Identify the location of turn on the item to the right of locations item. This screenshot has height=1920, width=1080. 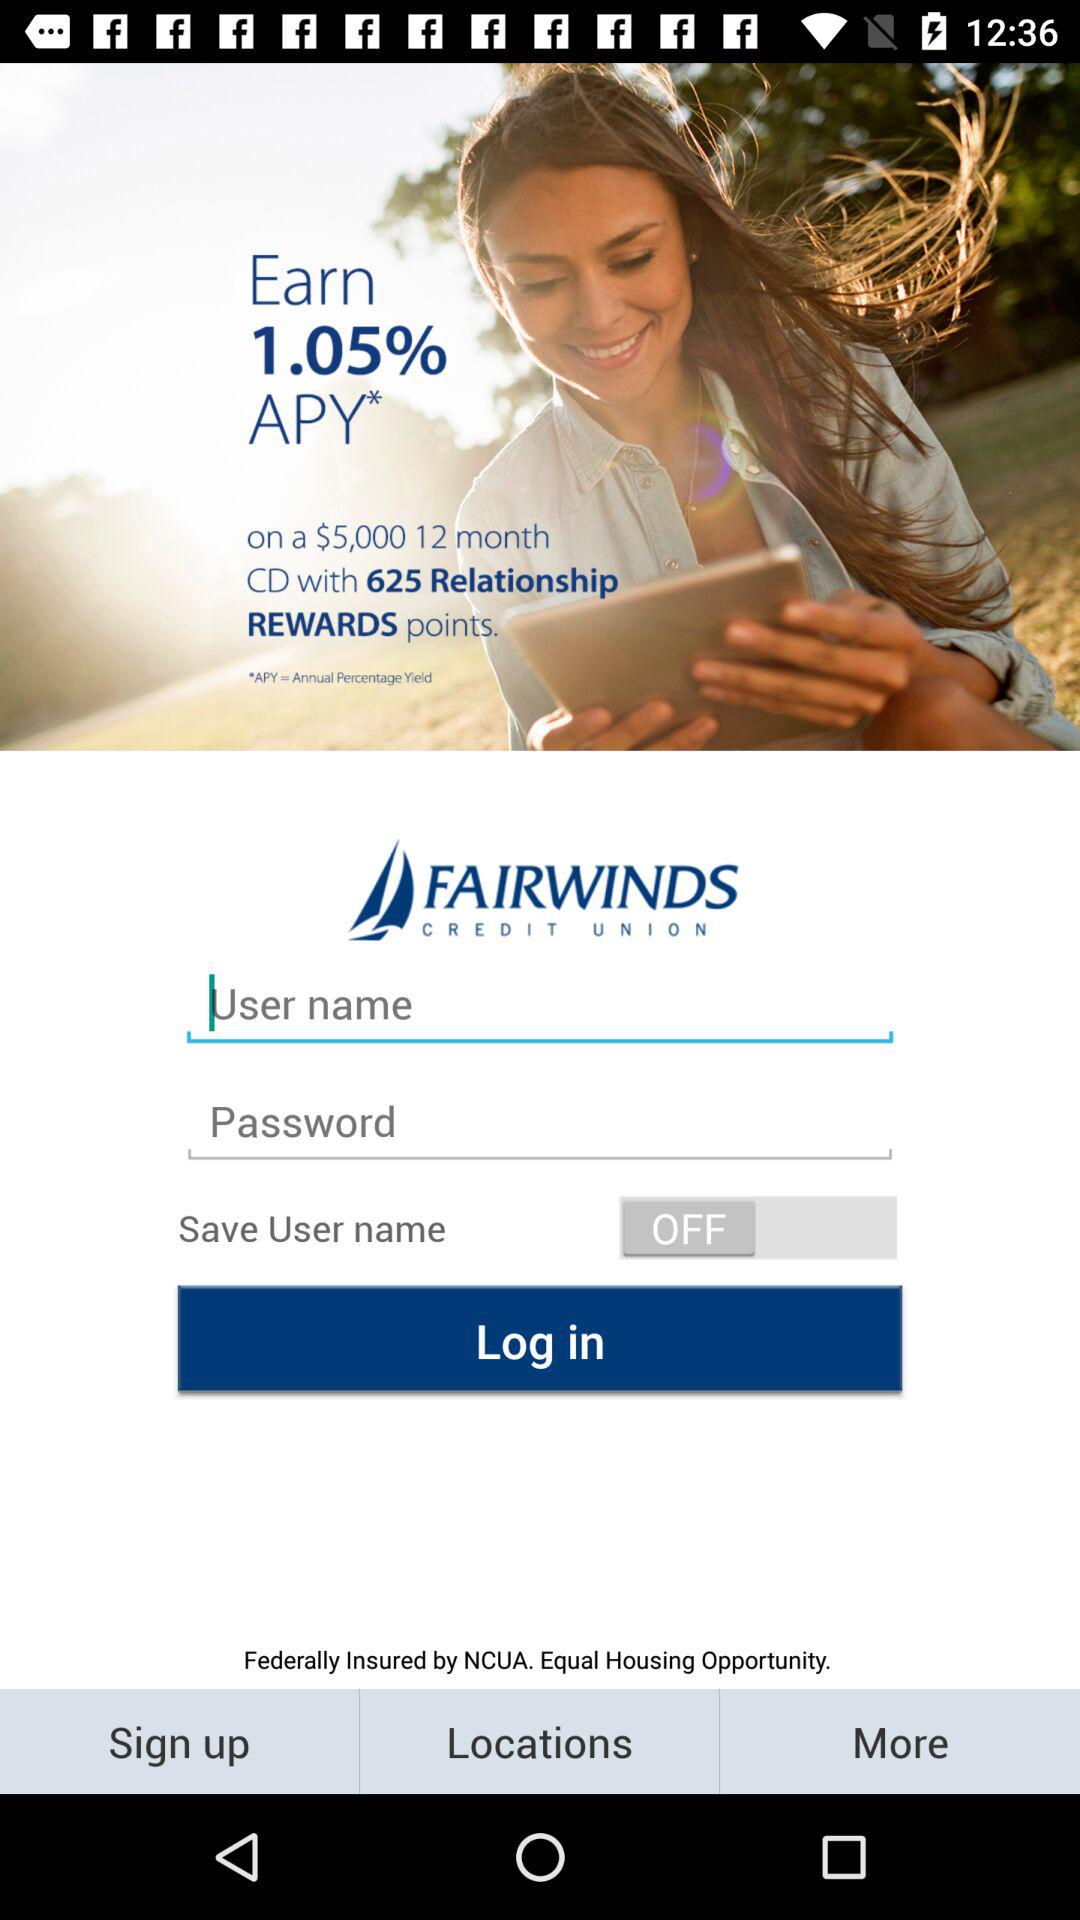
(900, 1740).